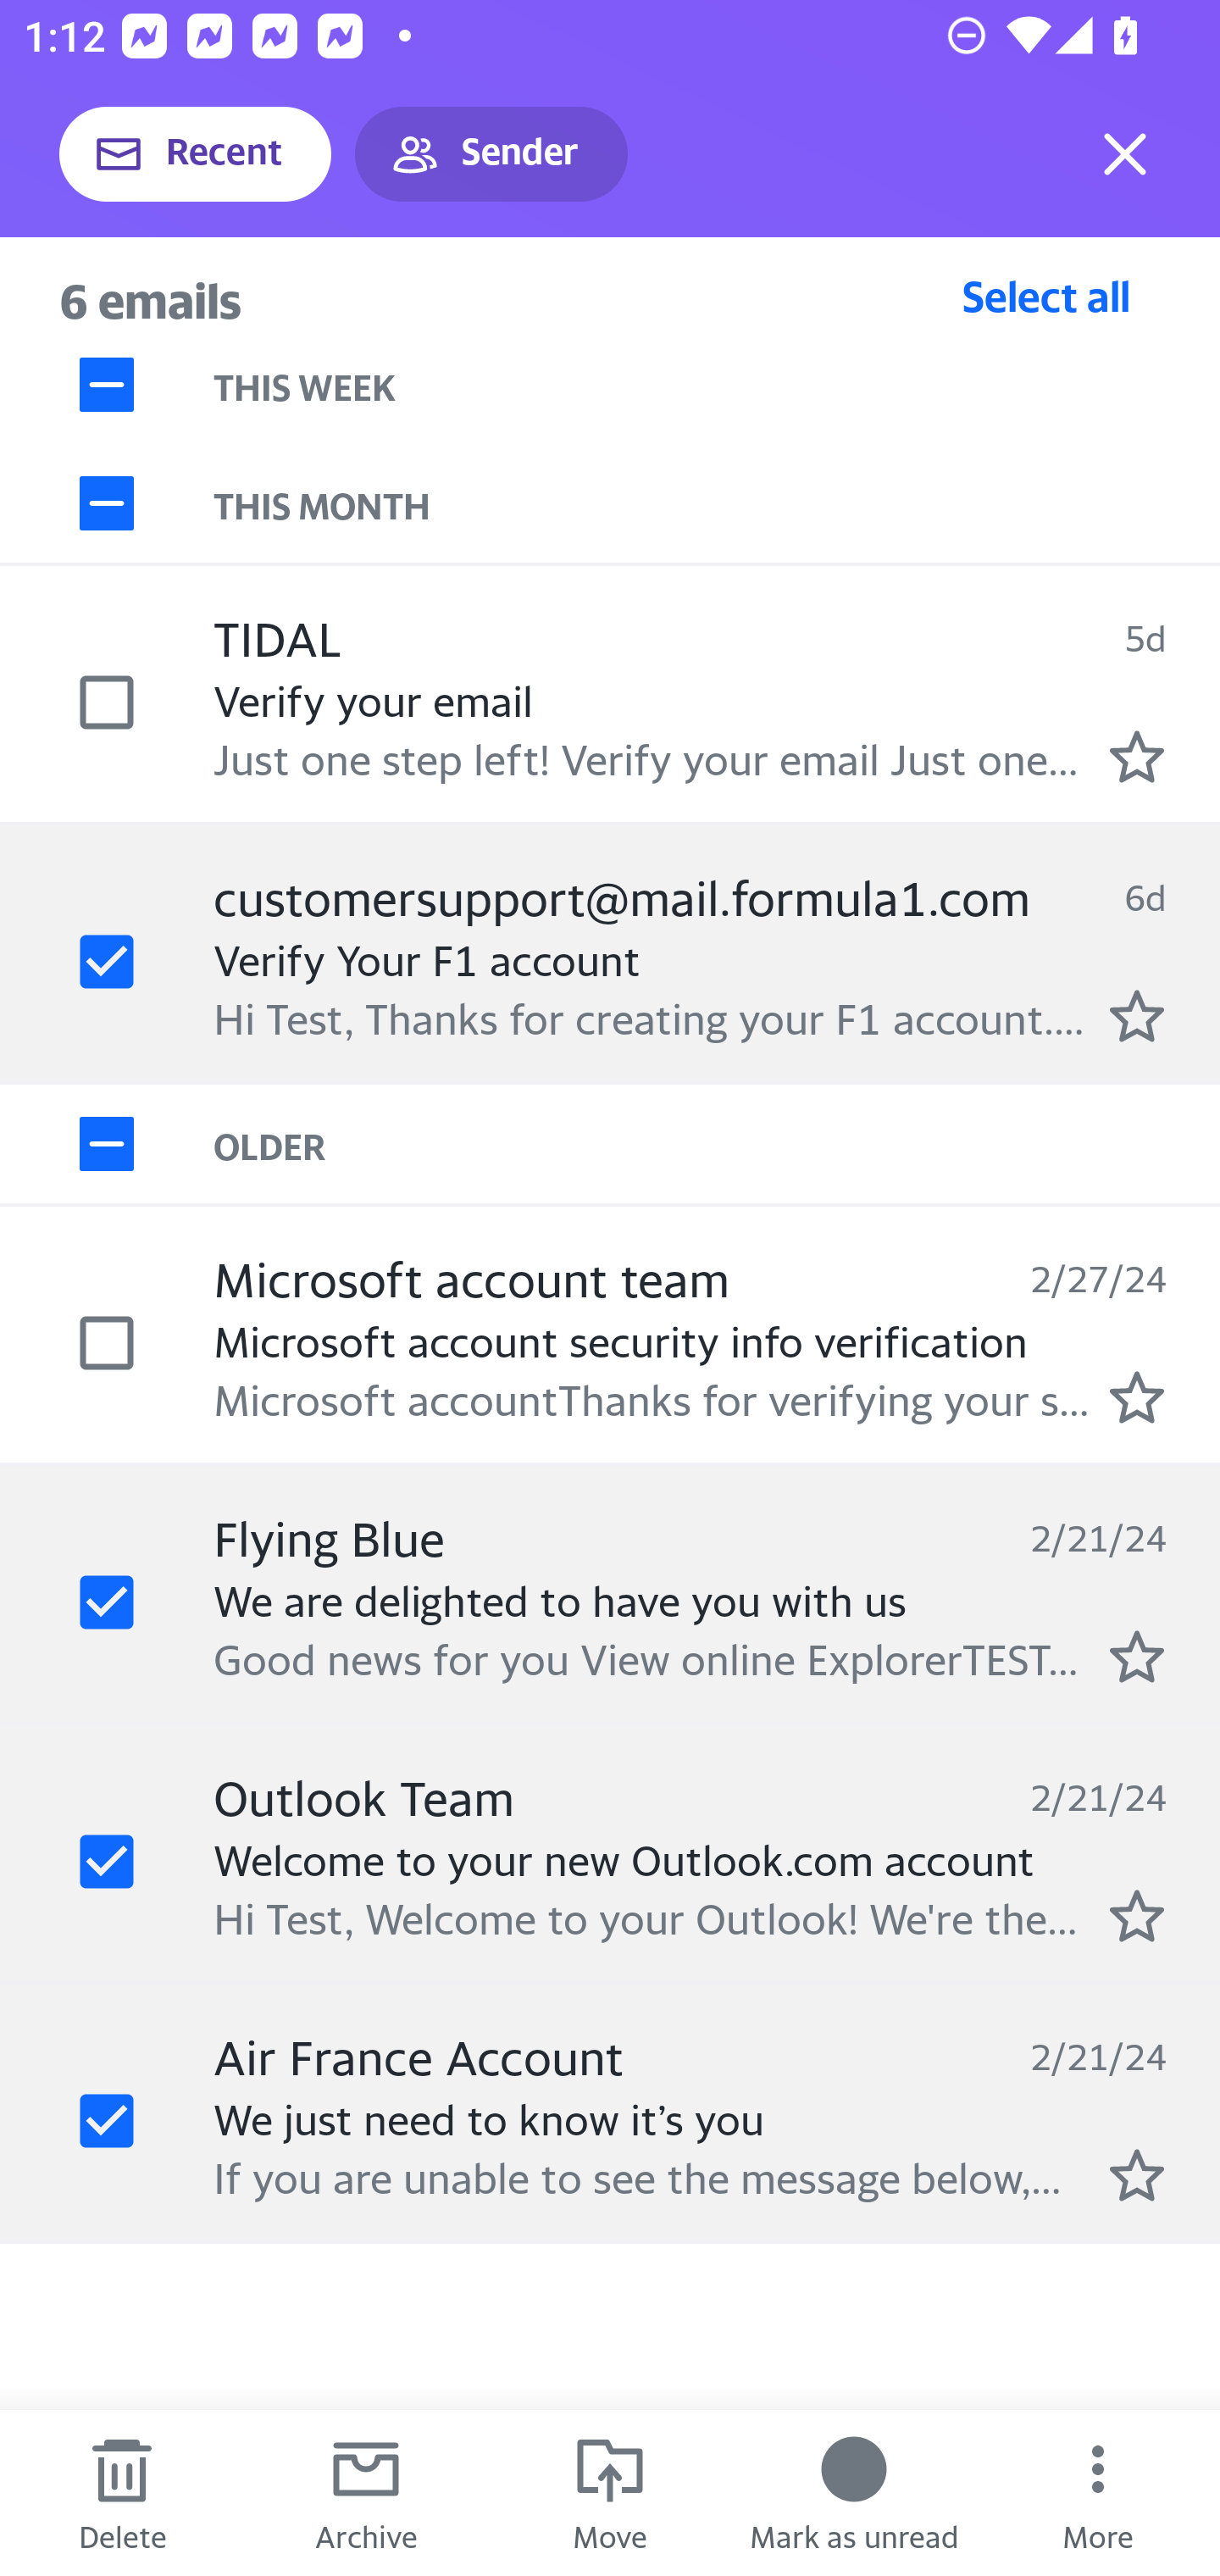  Describe the element at coordinates (1137, 756) in the screenshot. I see `Mark as starred.` at that location.